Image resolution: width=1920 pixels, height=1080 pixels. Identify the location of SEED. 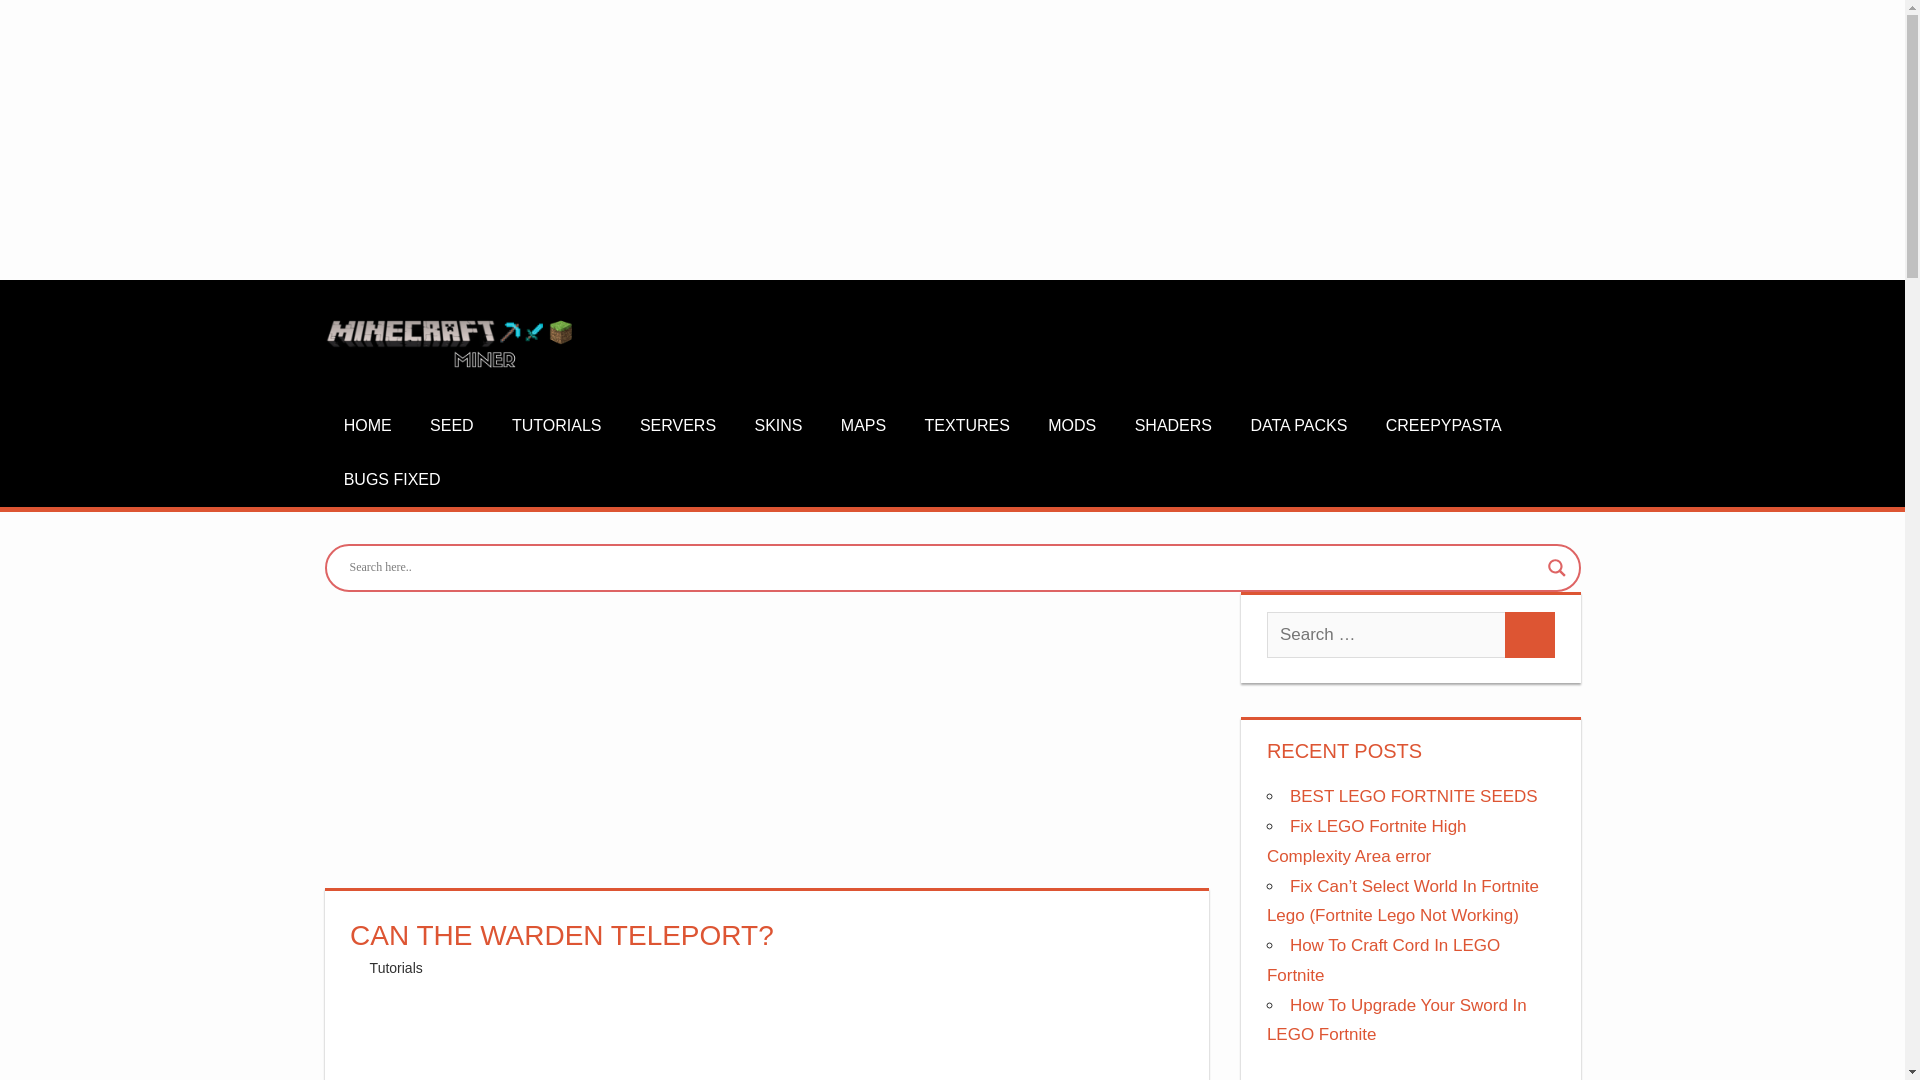
(452, 426).